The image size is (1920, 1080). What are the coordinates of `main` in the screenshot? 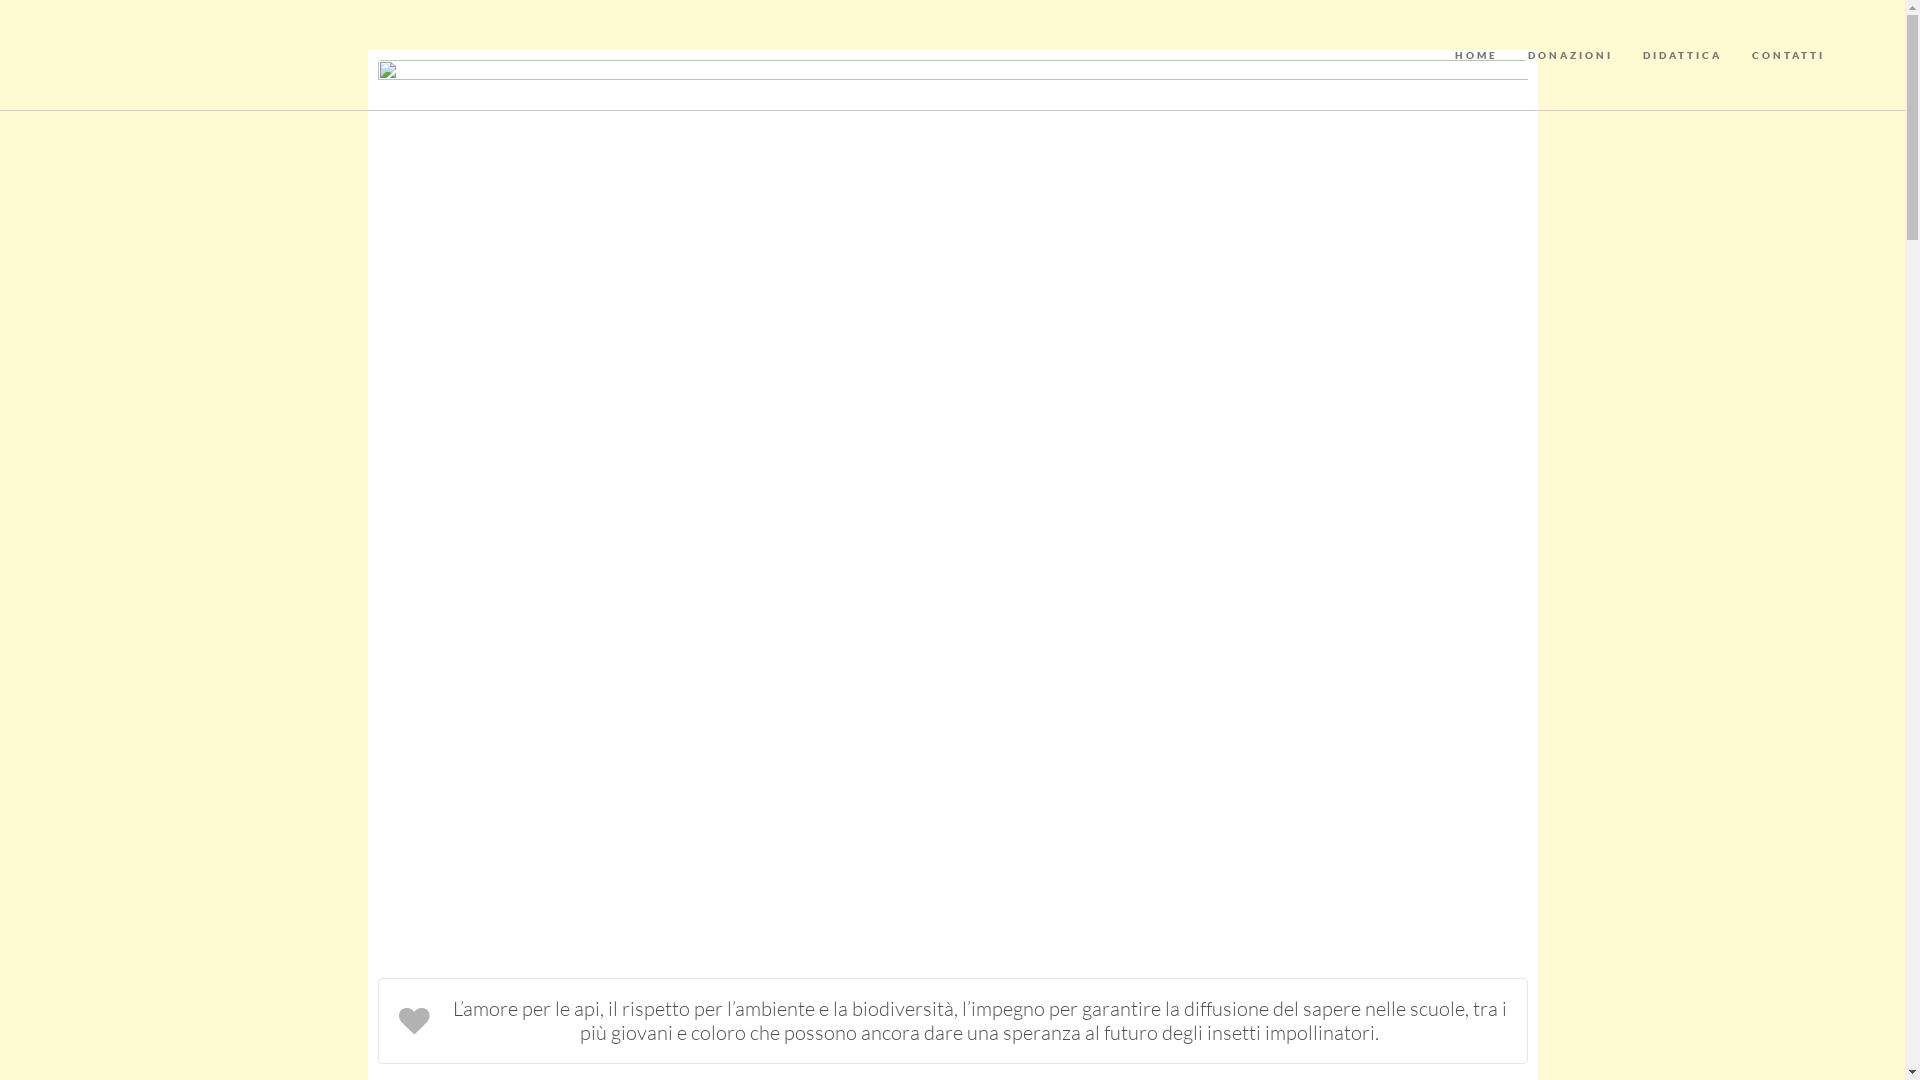 It's located at (953, 492).